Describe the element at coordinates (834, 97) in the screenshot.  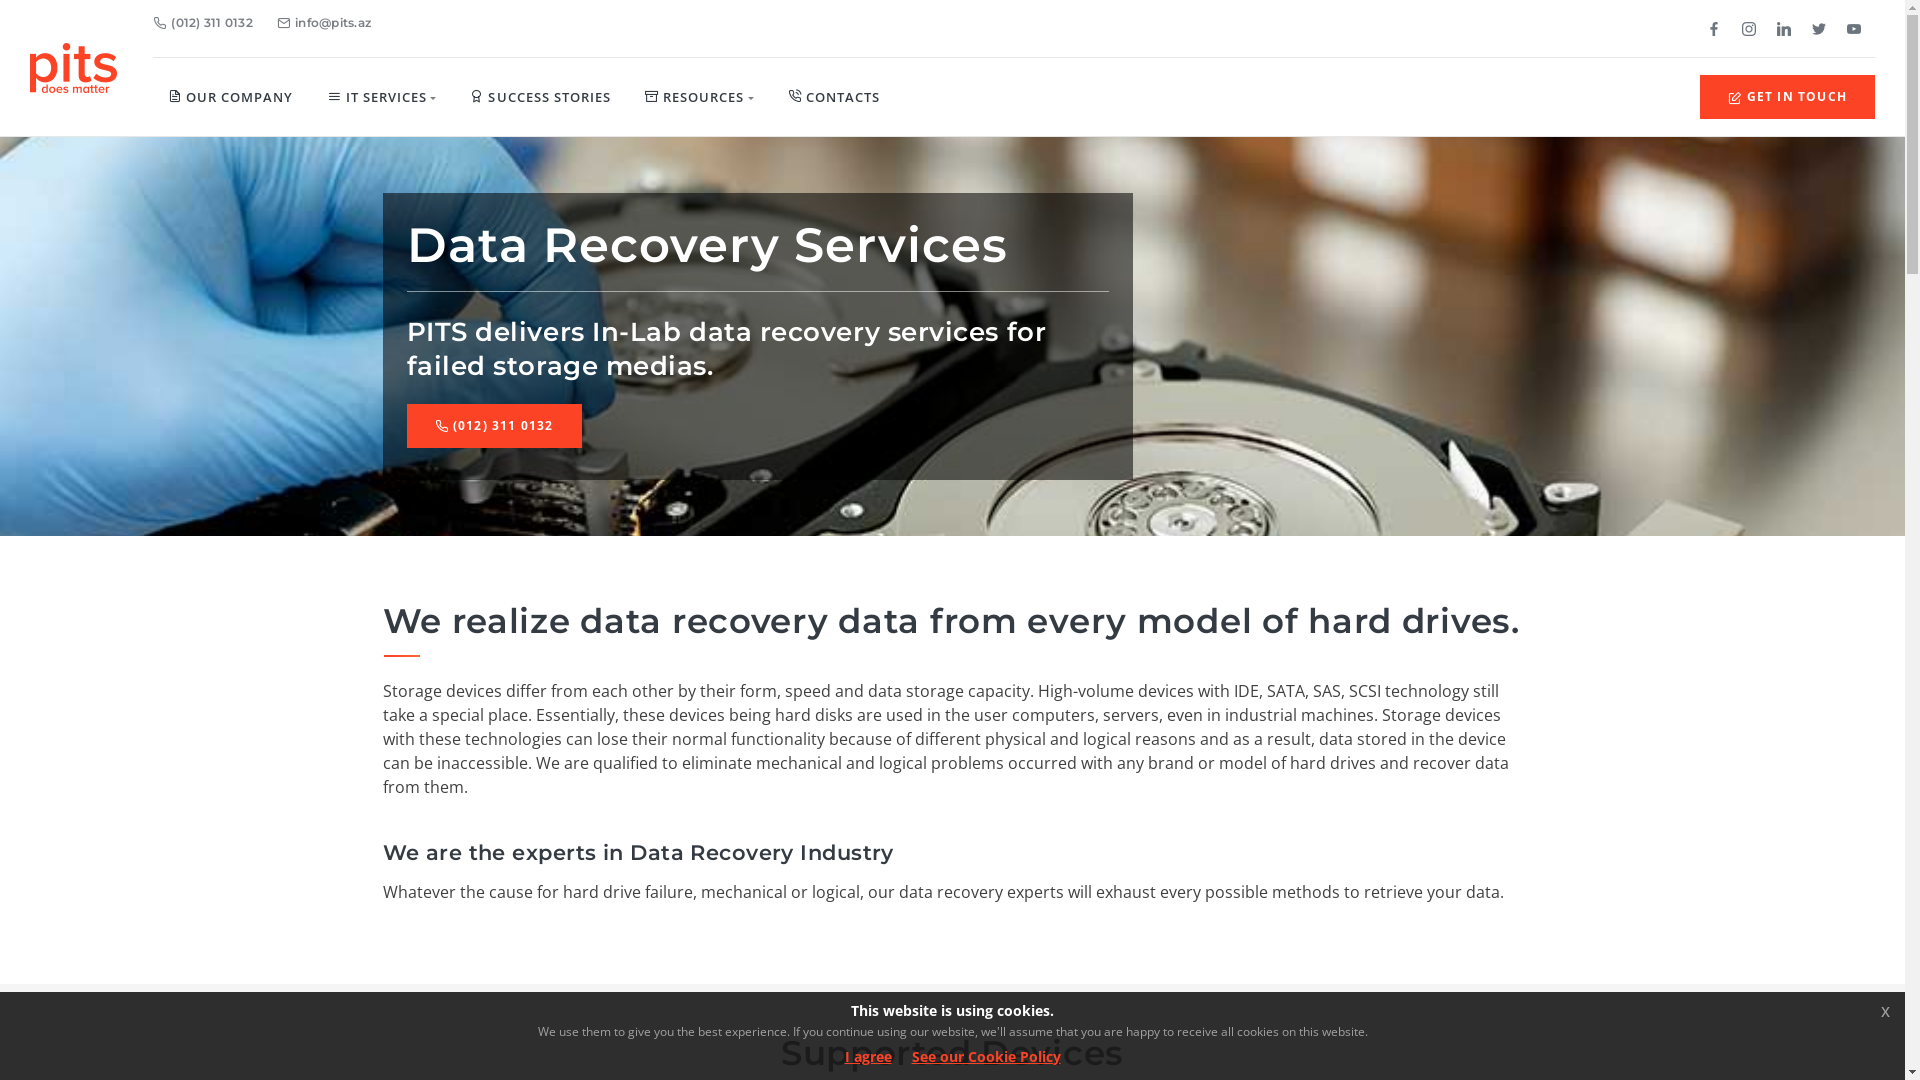
I see ` CONTACTS` at that location.